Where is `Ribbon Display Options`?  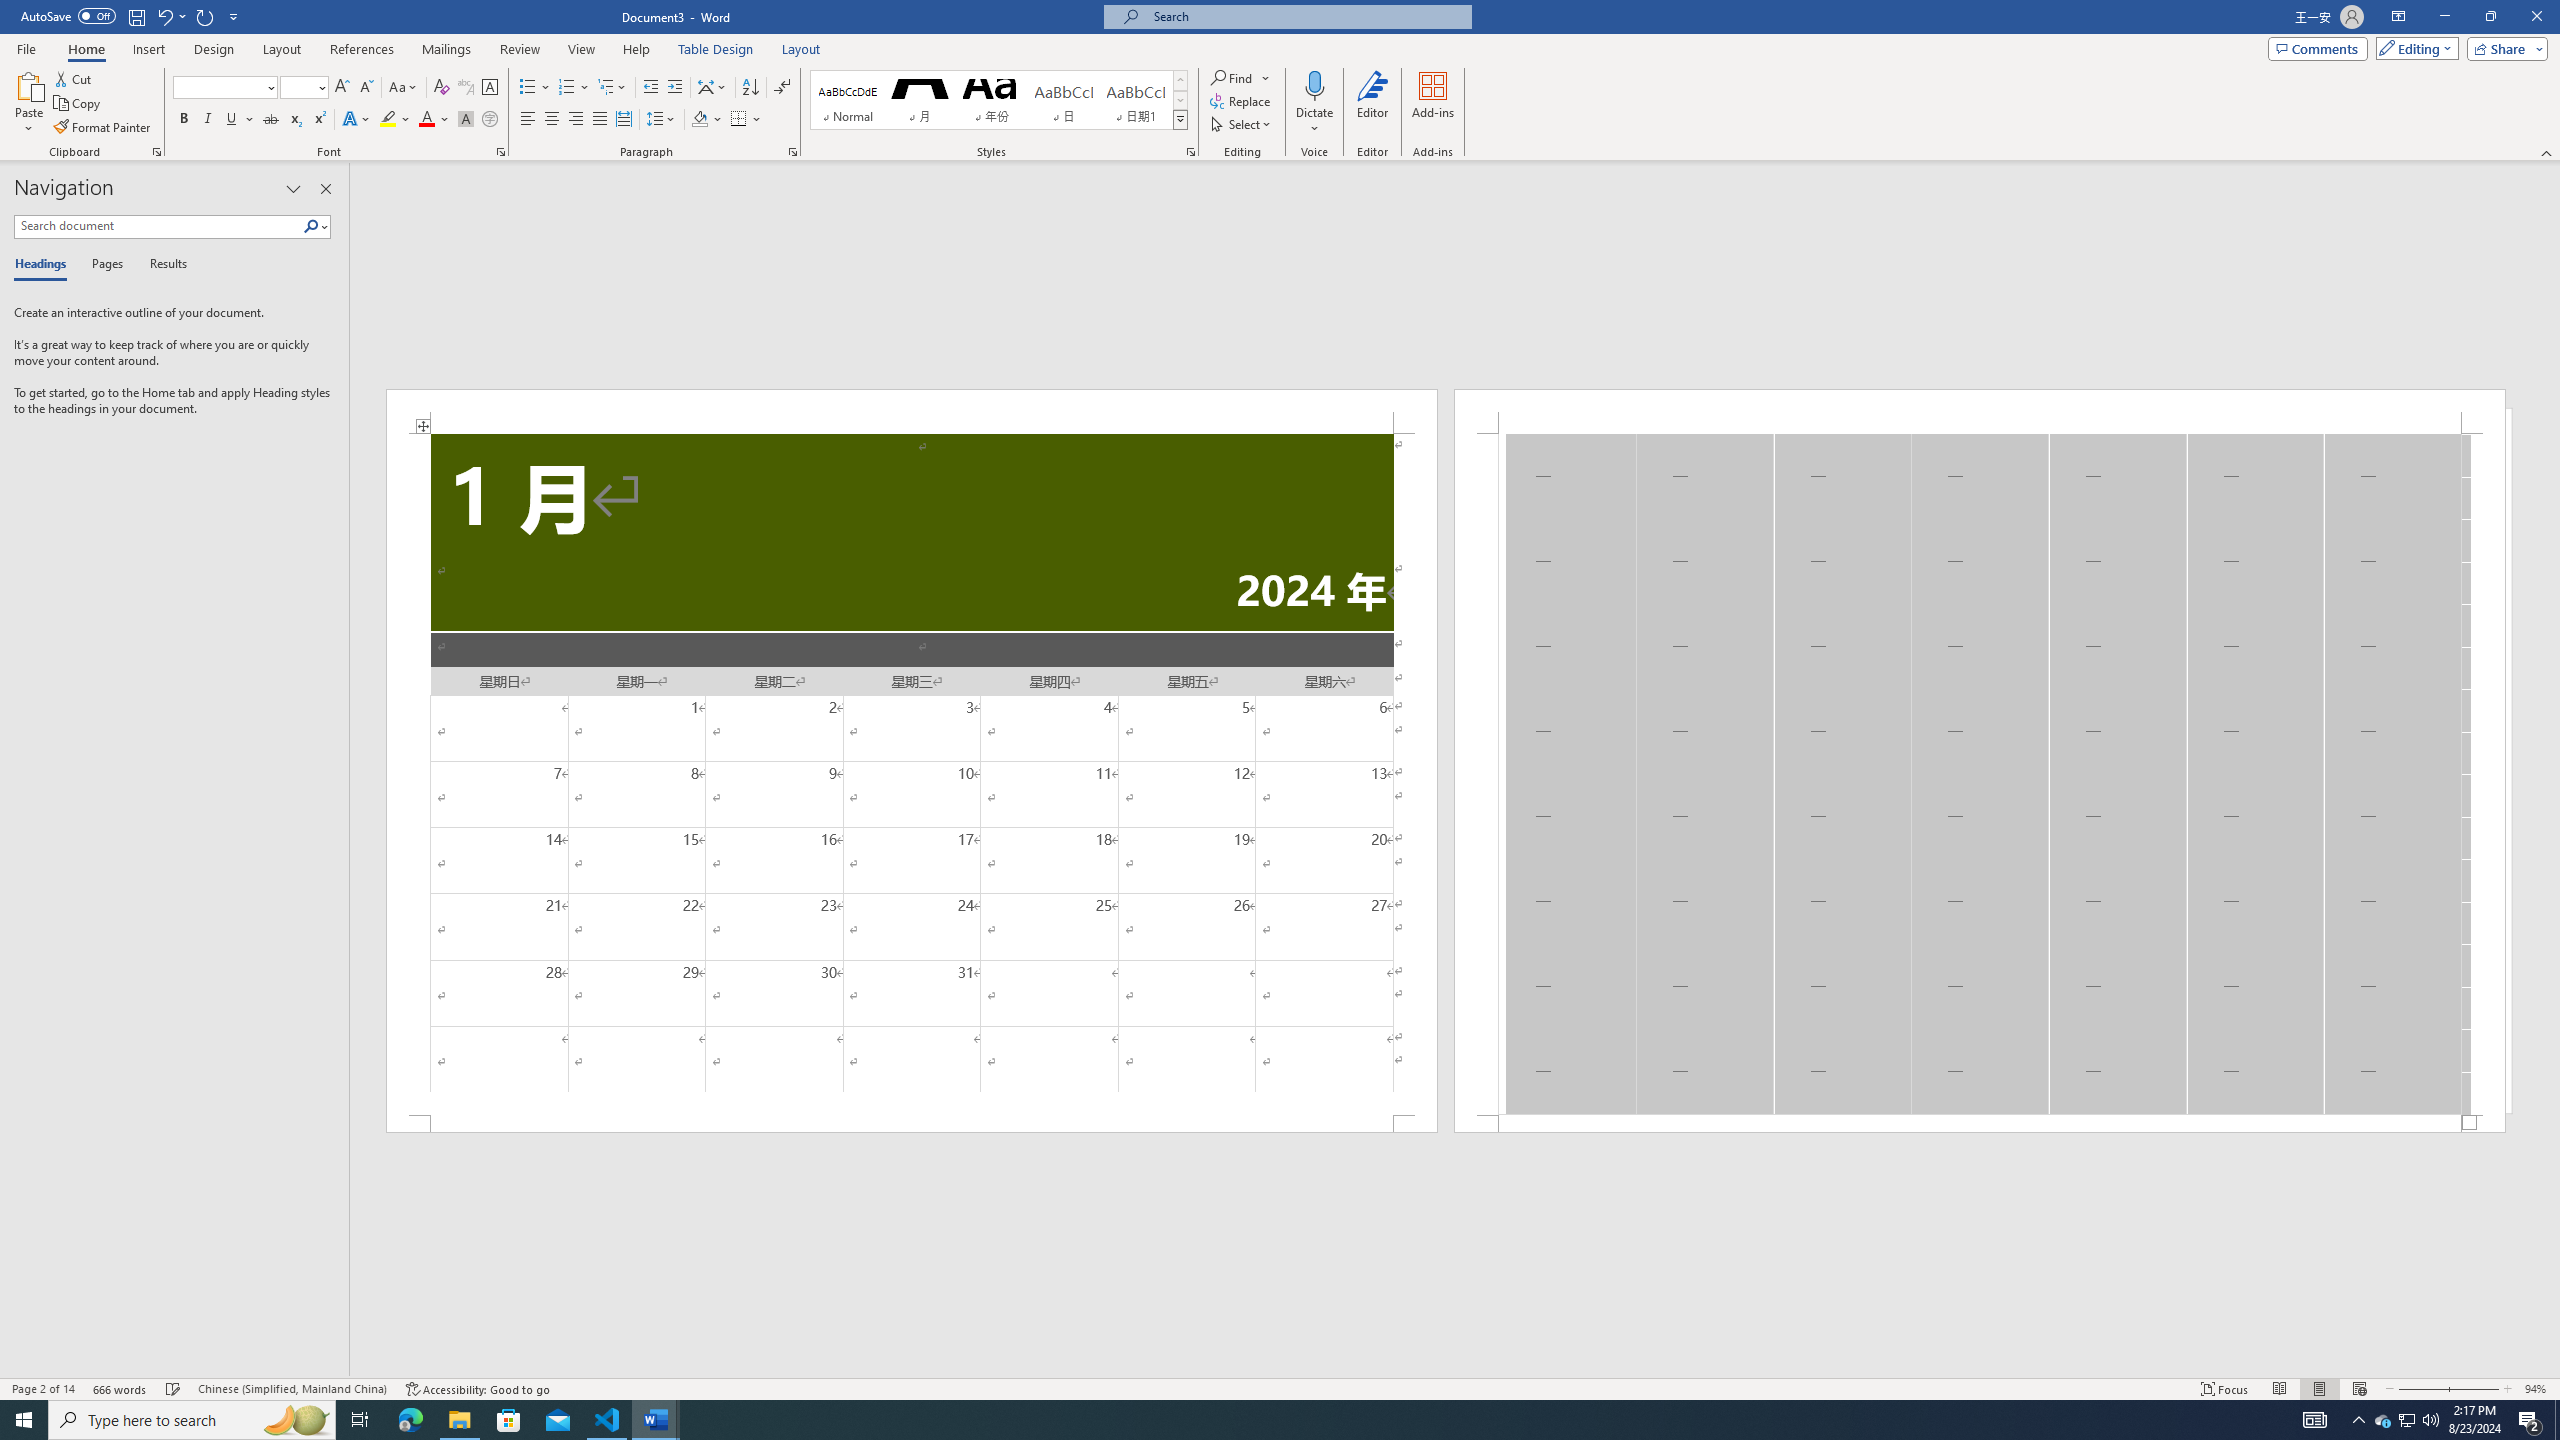
Ribbon Display Options is located at coordinates (2398, 17).